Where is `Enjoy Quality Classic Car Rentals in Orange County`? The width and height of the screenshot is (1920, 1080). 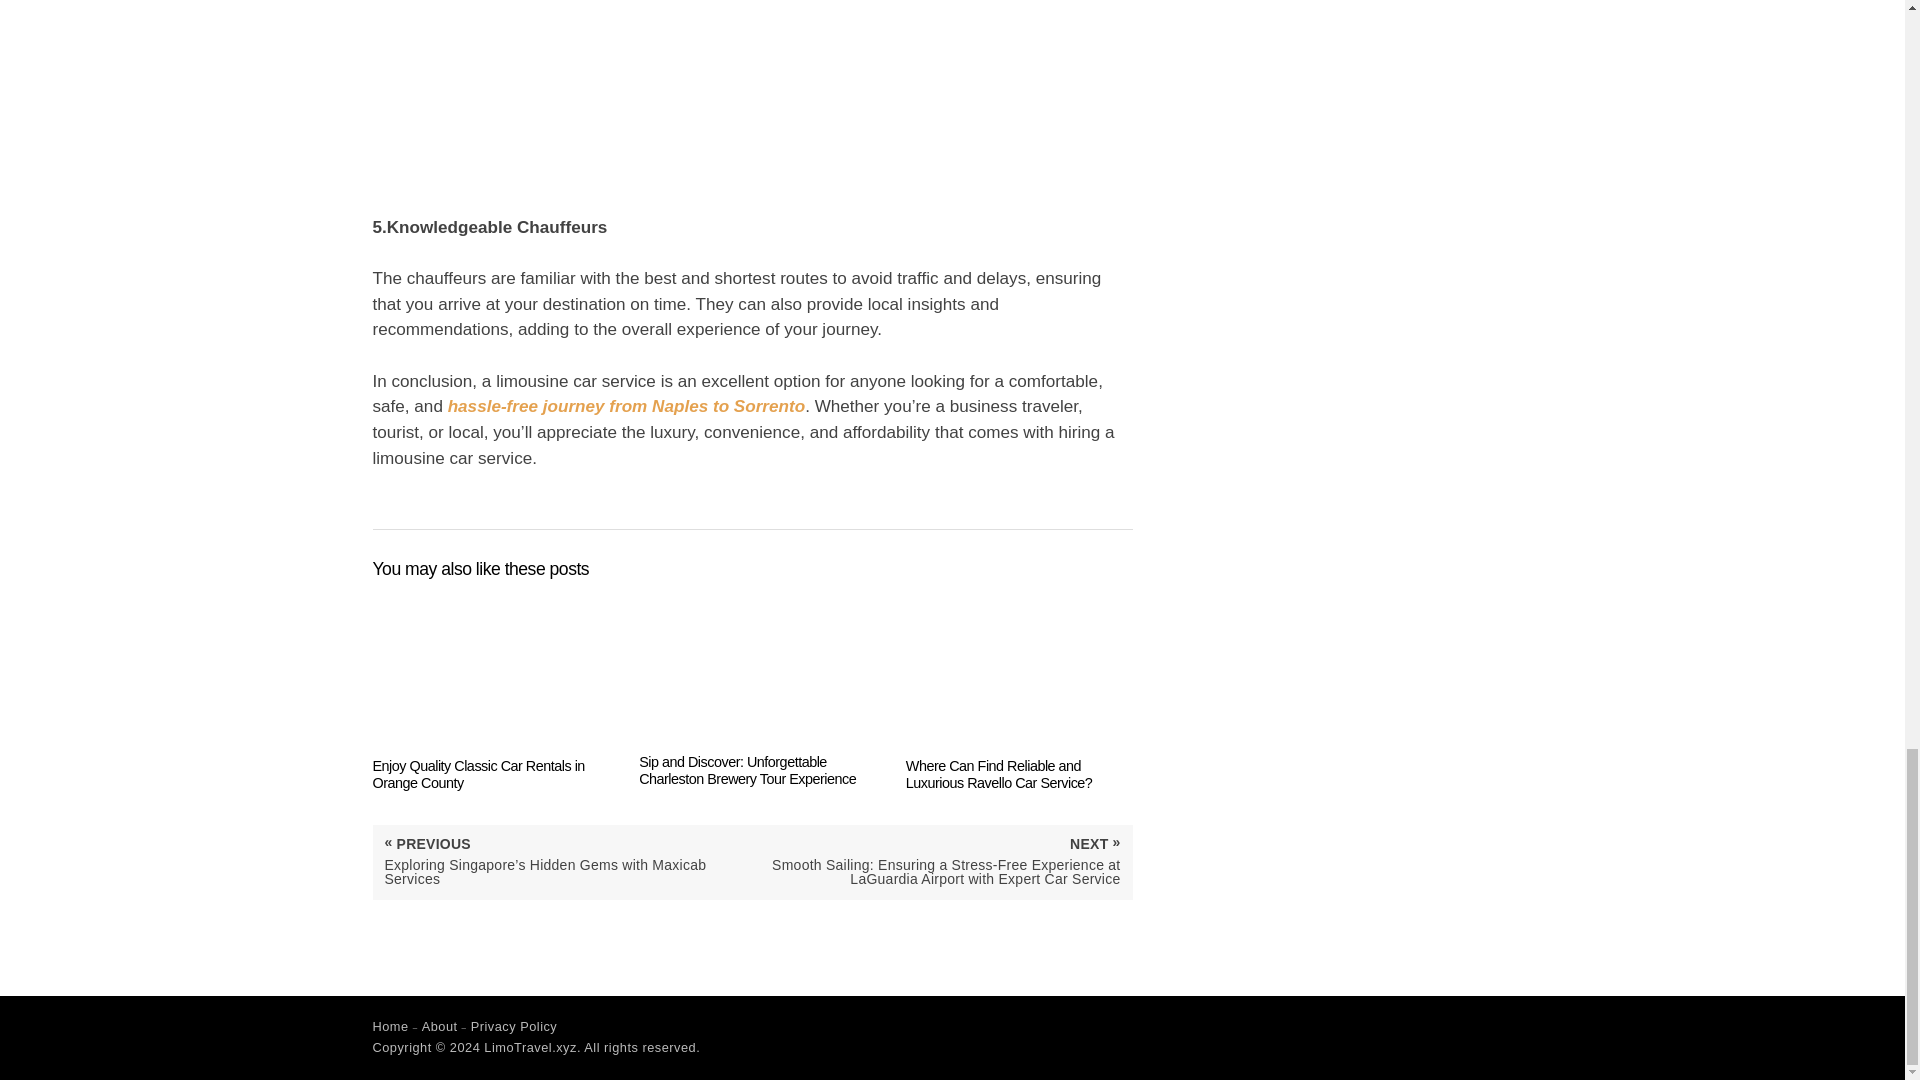 Enjoy Quality Classic Car Rentals in Orange County is located at coordinates (486, 691).